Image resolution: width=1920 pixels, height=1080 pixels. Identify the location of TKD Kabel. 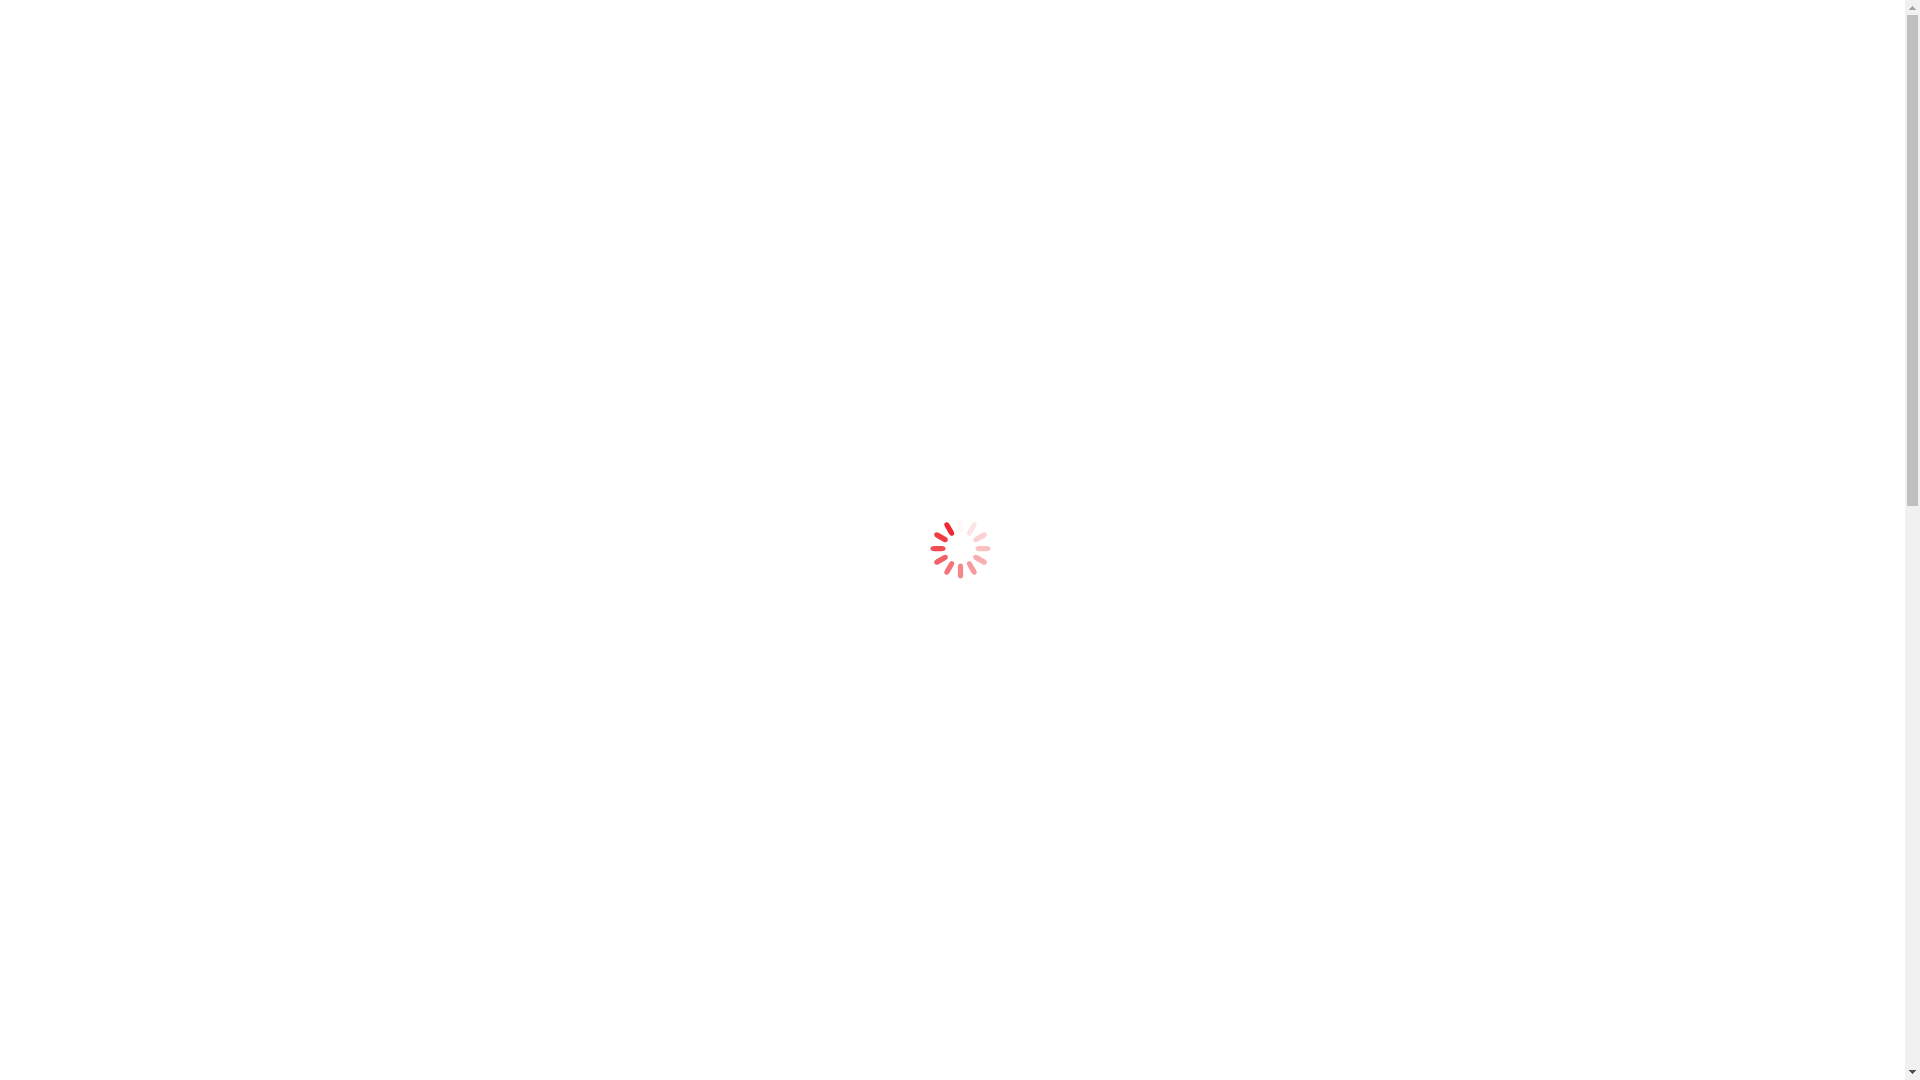
(106, 344).